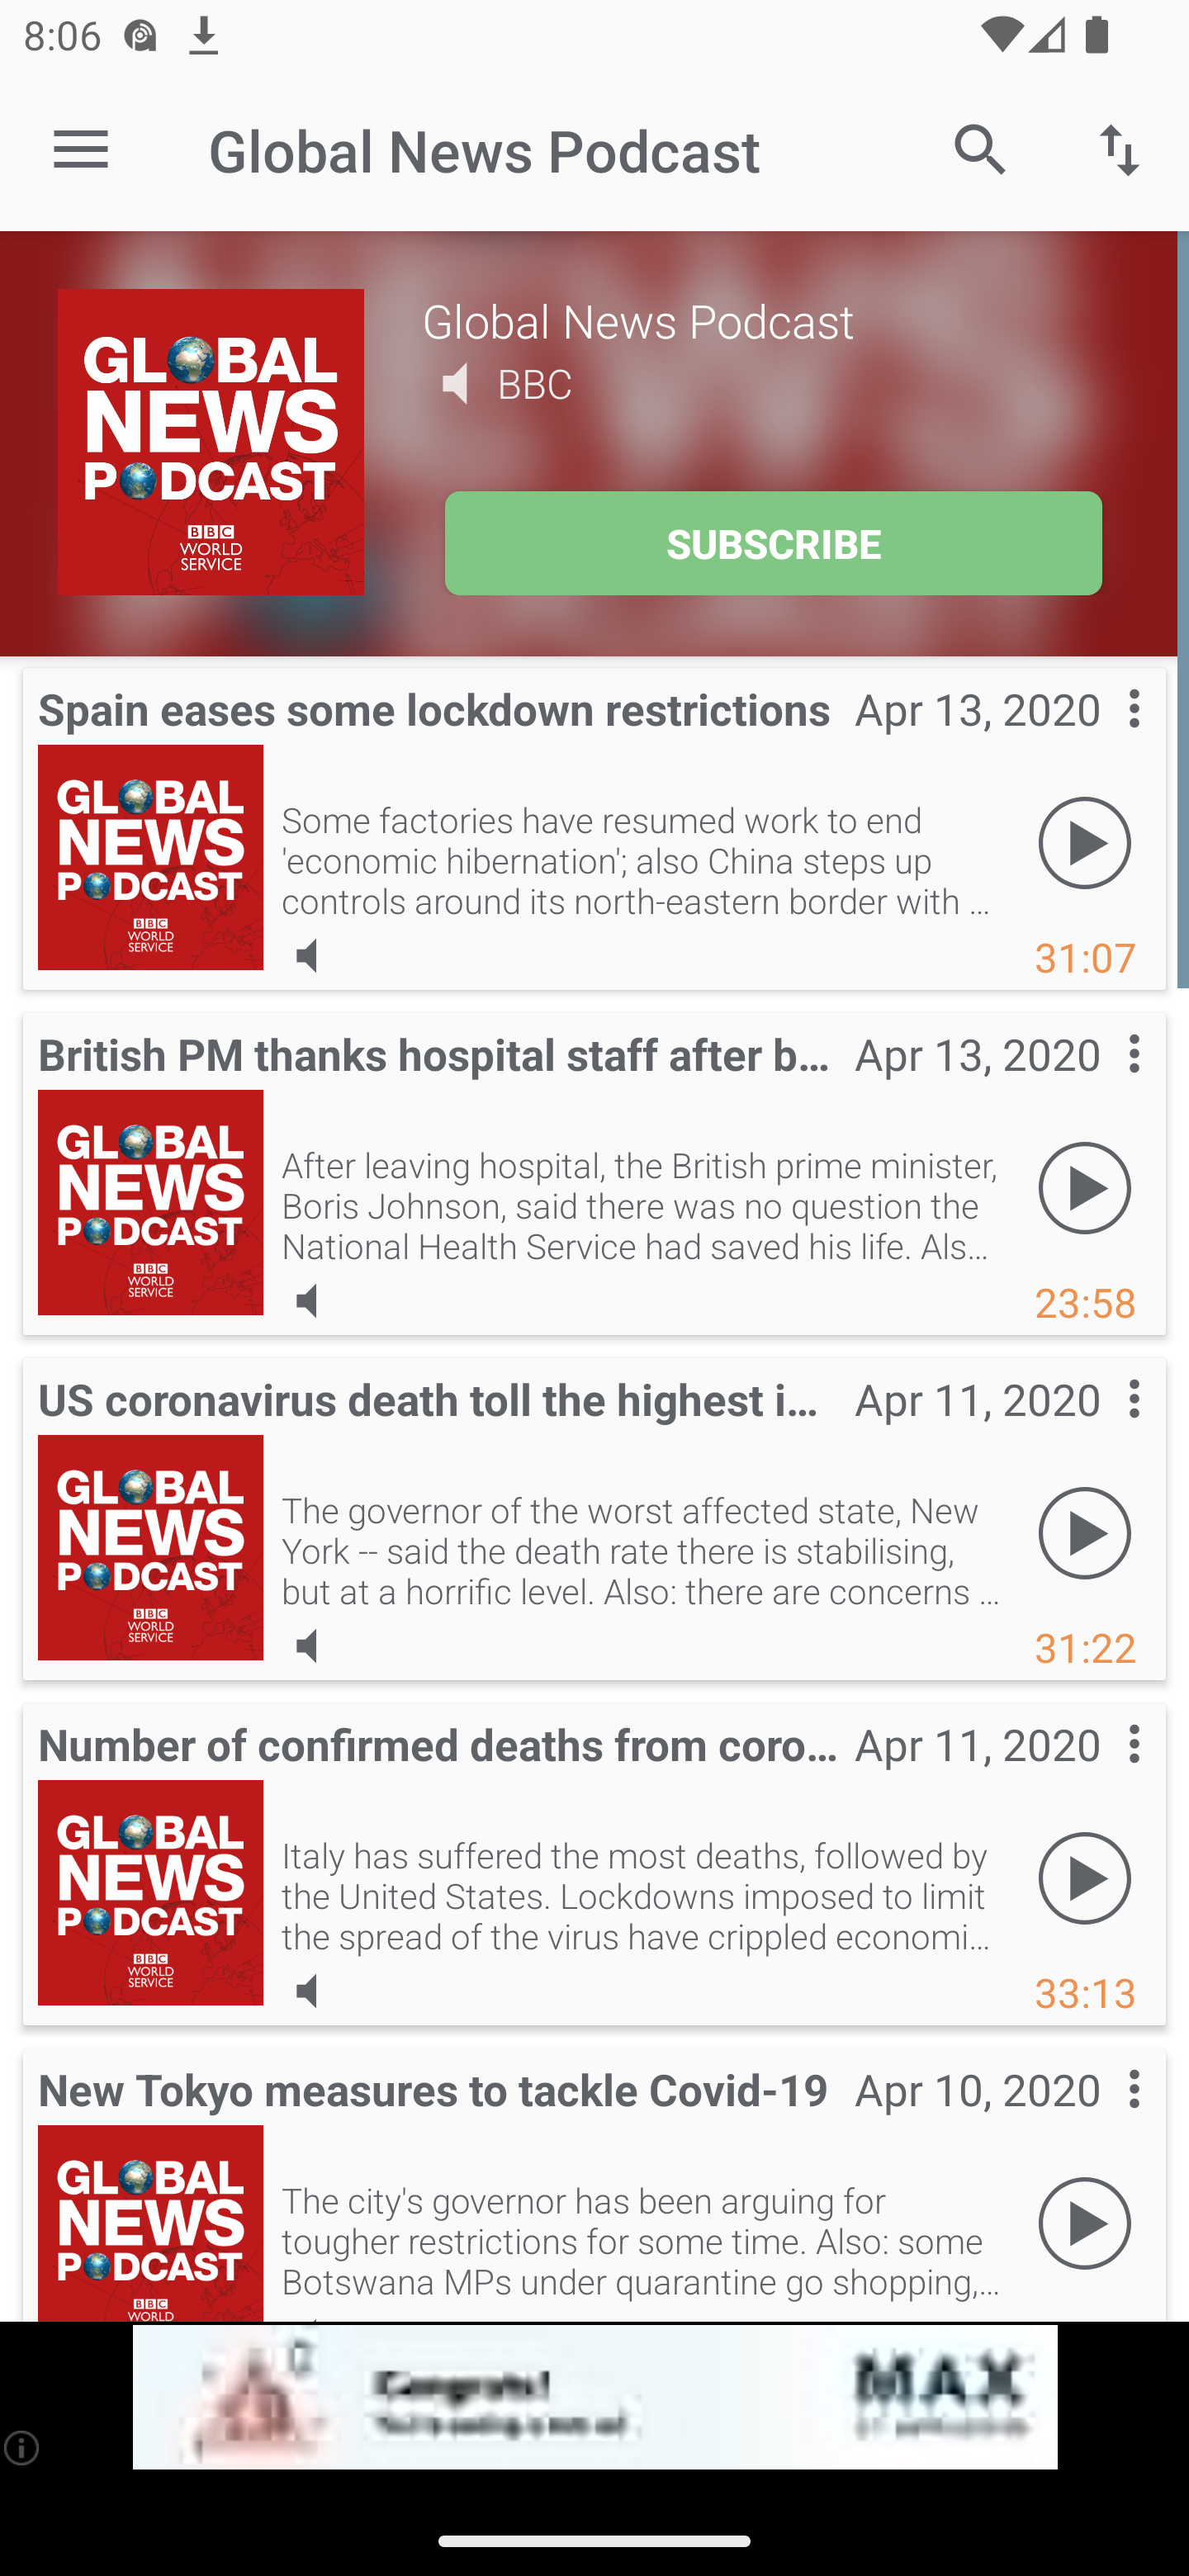 The height and width of the screenshot is (2576, 1189). Describe the element at coordinates (1098, 2121) in the screenshot. I see `Contextual menu` at that location.